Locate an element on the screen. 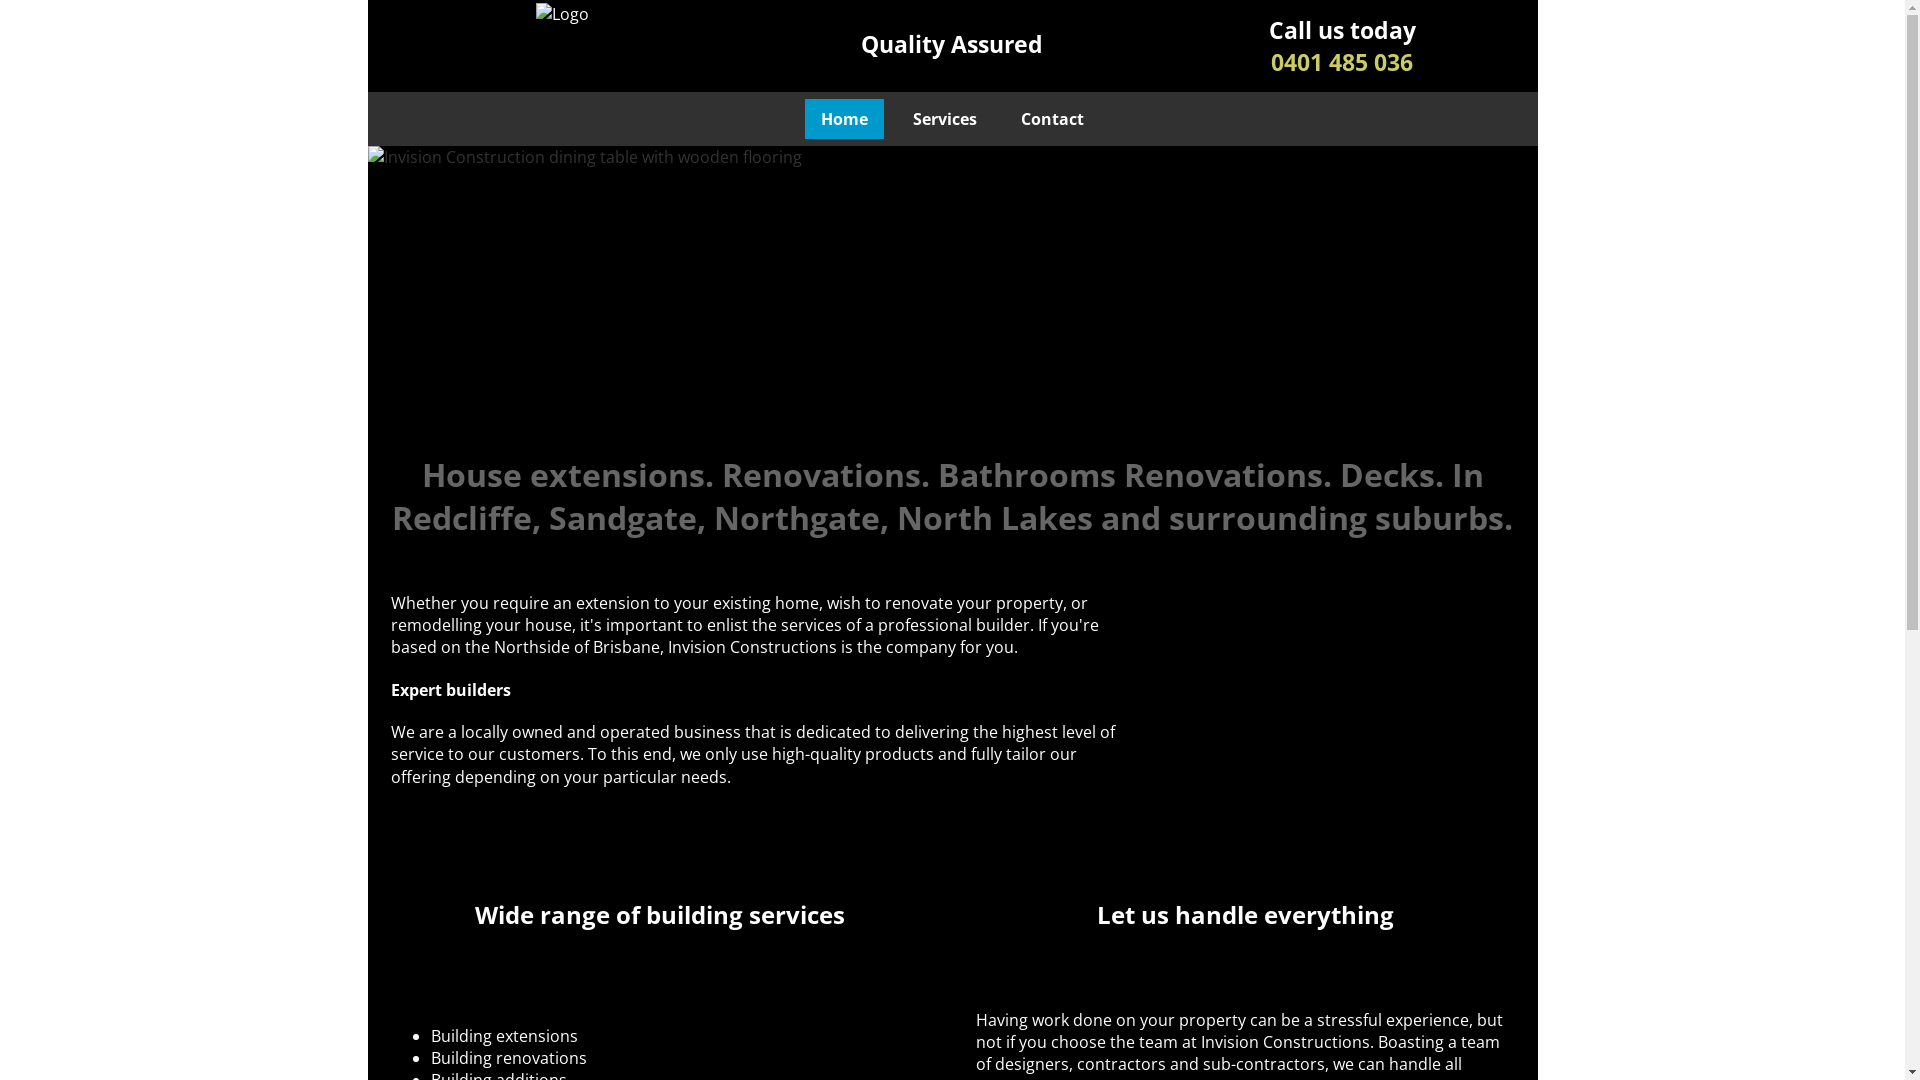 This screenshot has width=1920, height=1080. 0401 485 036 is located at coordinates (1344, 78).